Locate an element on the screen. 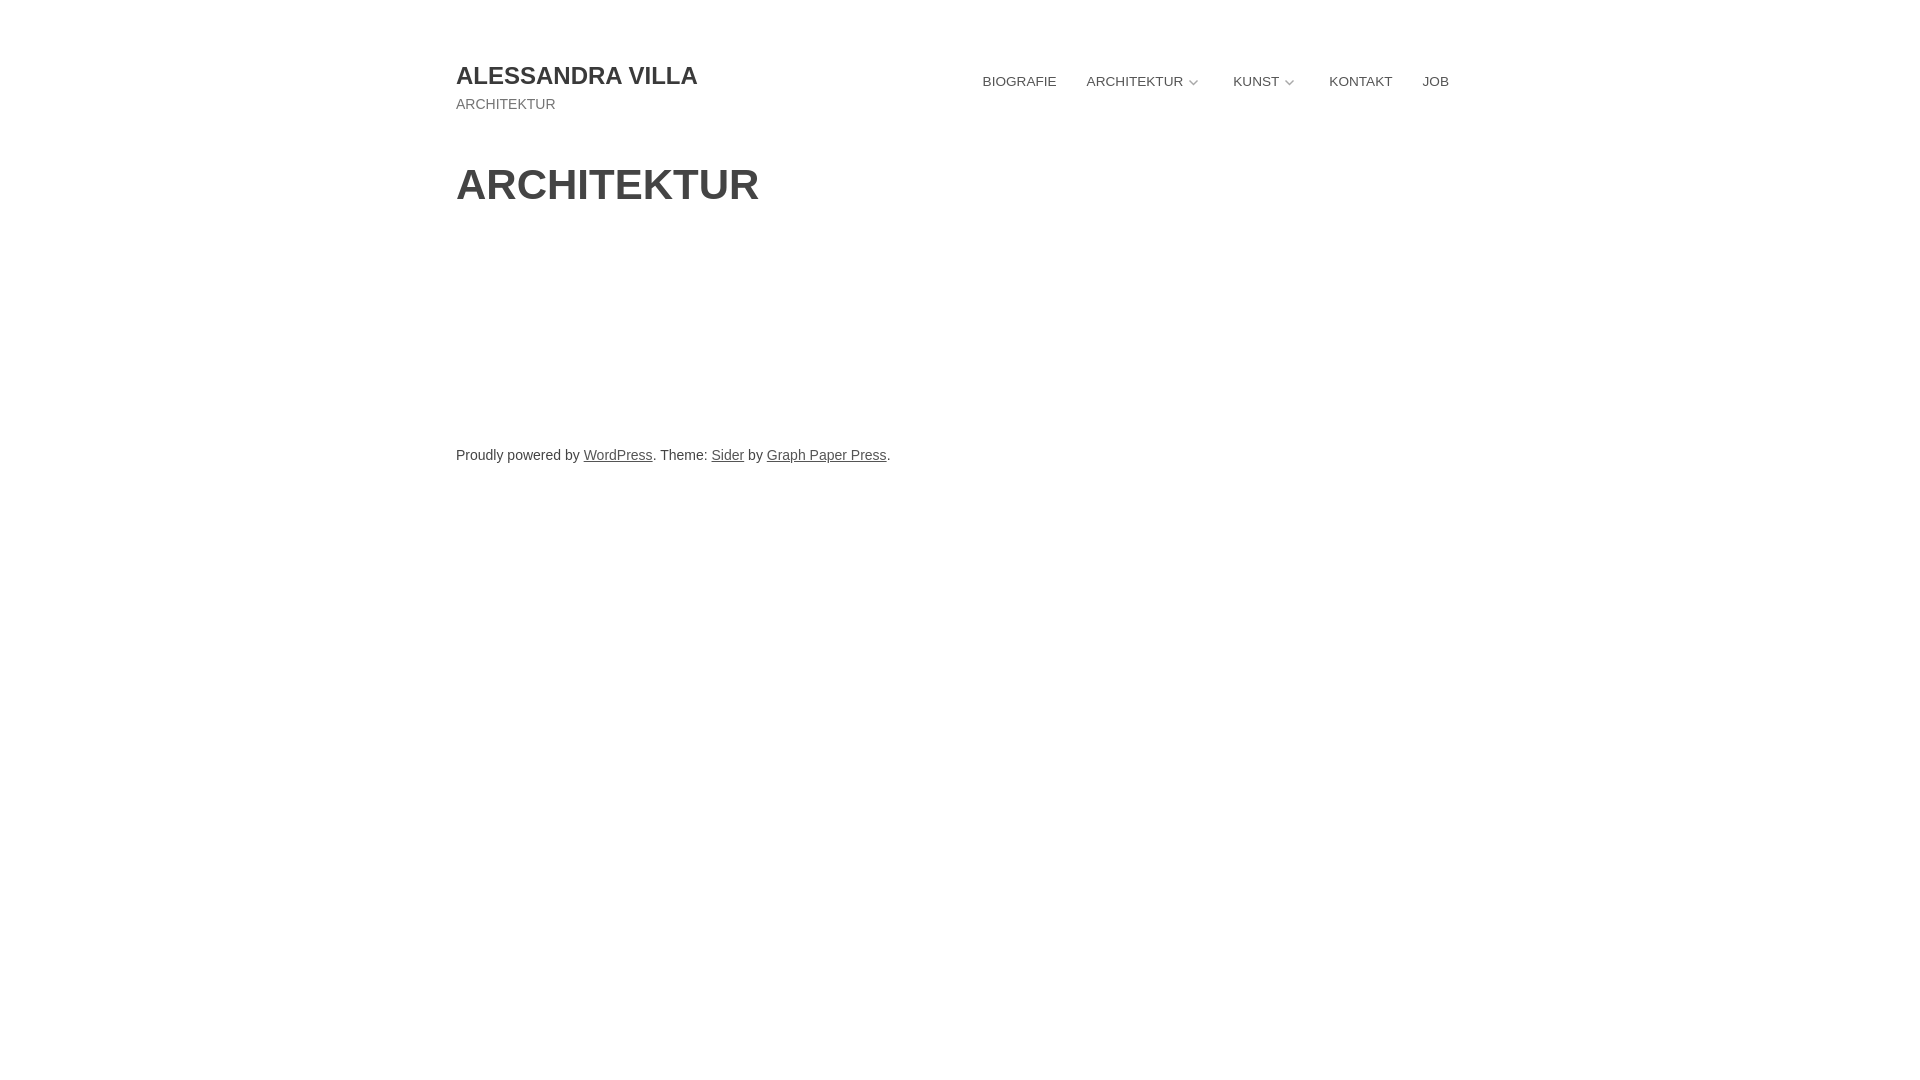 Image resolution: width=1920 pixels, height=1080 pixels. ALESSANDRA VILLA is located at coordinates (577, 76).